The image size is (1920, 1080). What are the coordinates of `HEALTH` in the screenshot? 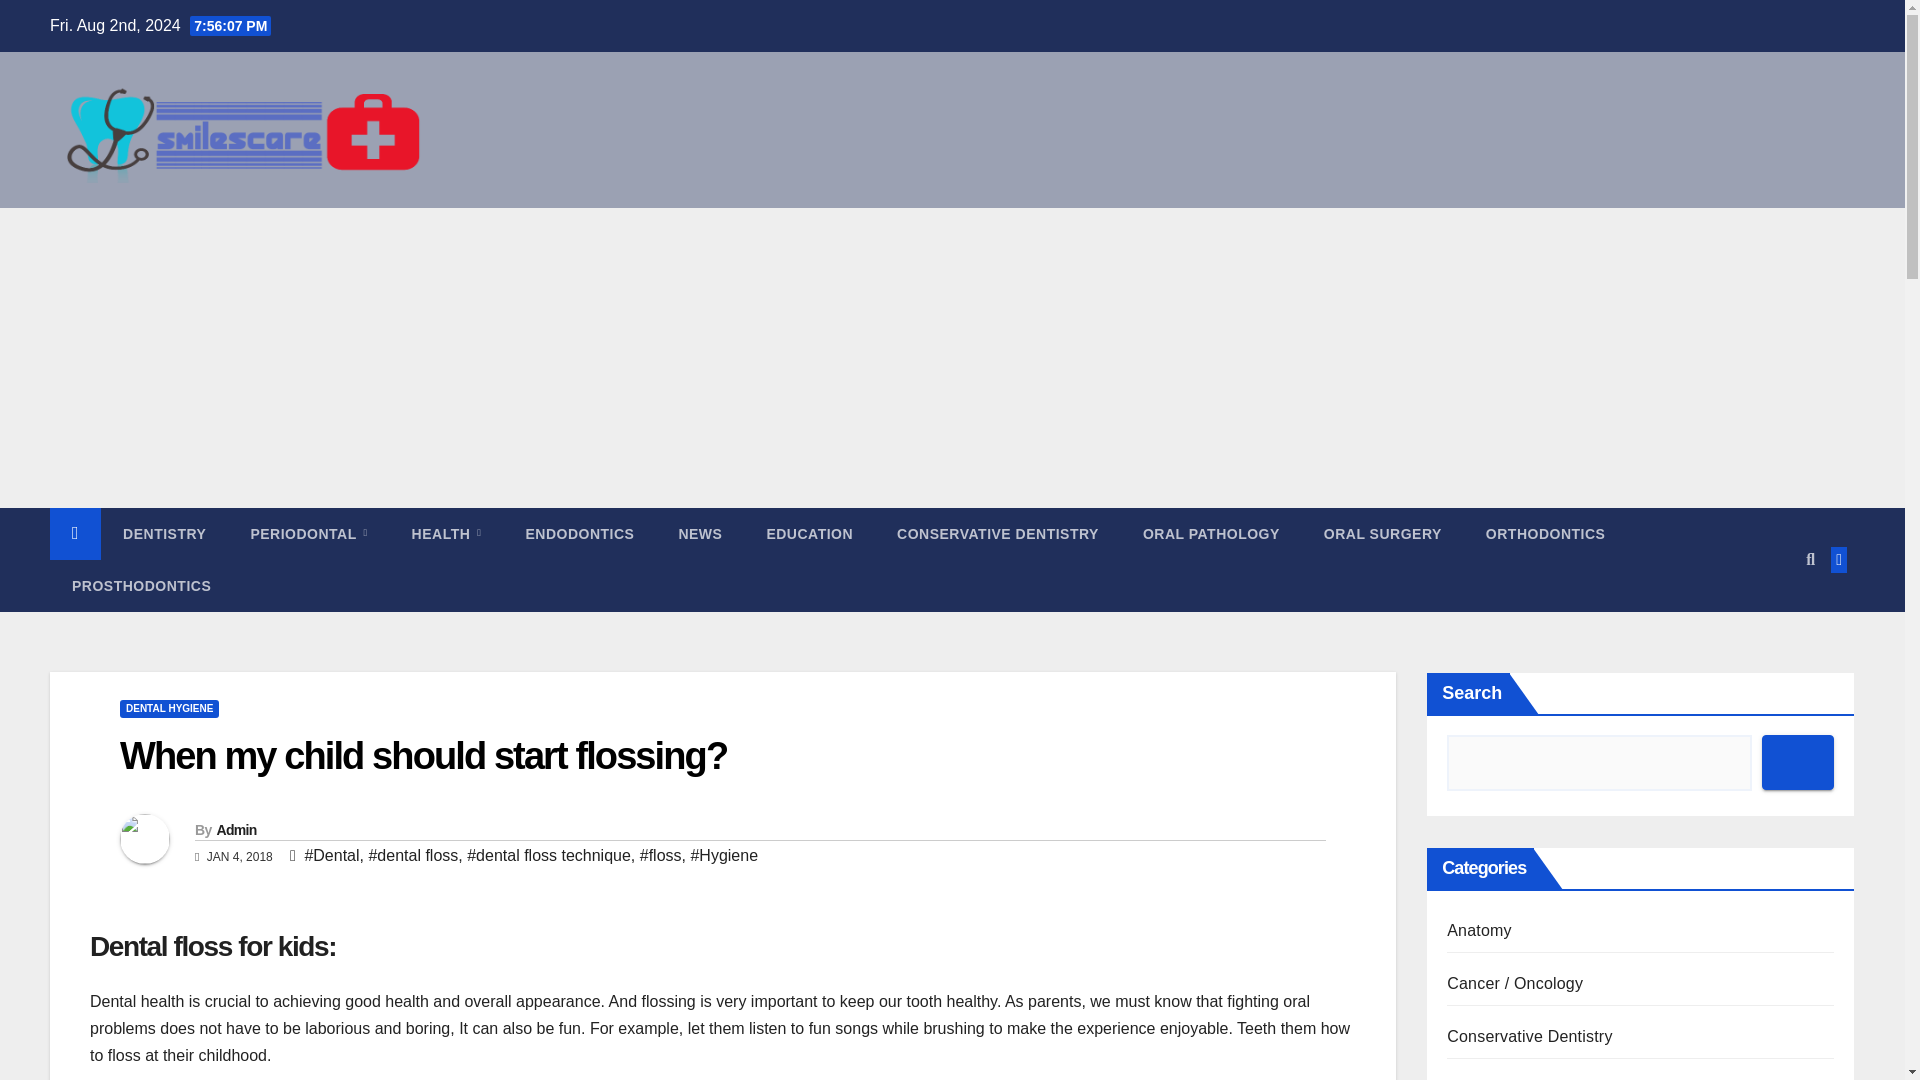 It's located at (446, 534).